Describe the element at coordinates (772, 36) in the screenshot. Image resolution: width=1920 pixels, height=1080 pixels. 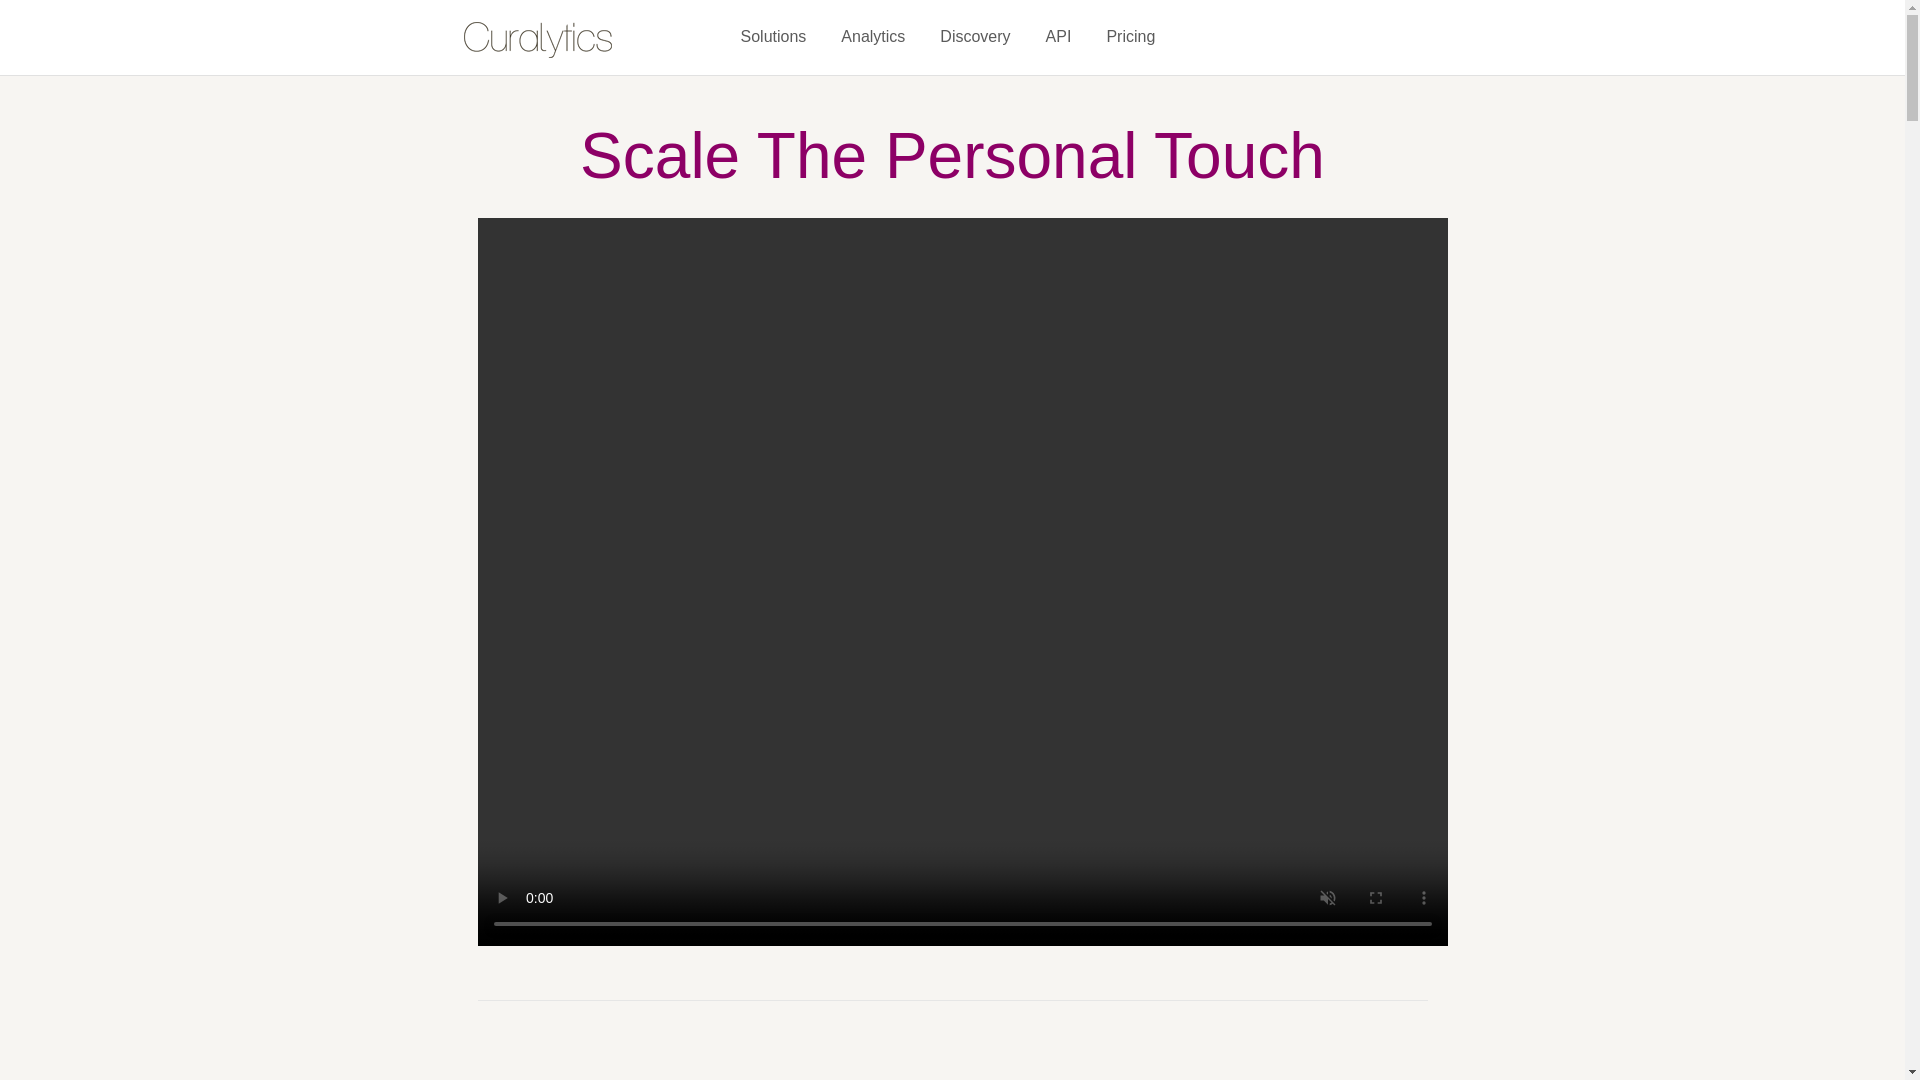
I see `Solutions` at that location.